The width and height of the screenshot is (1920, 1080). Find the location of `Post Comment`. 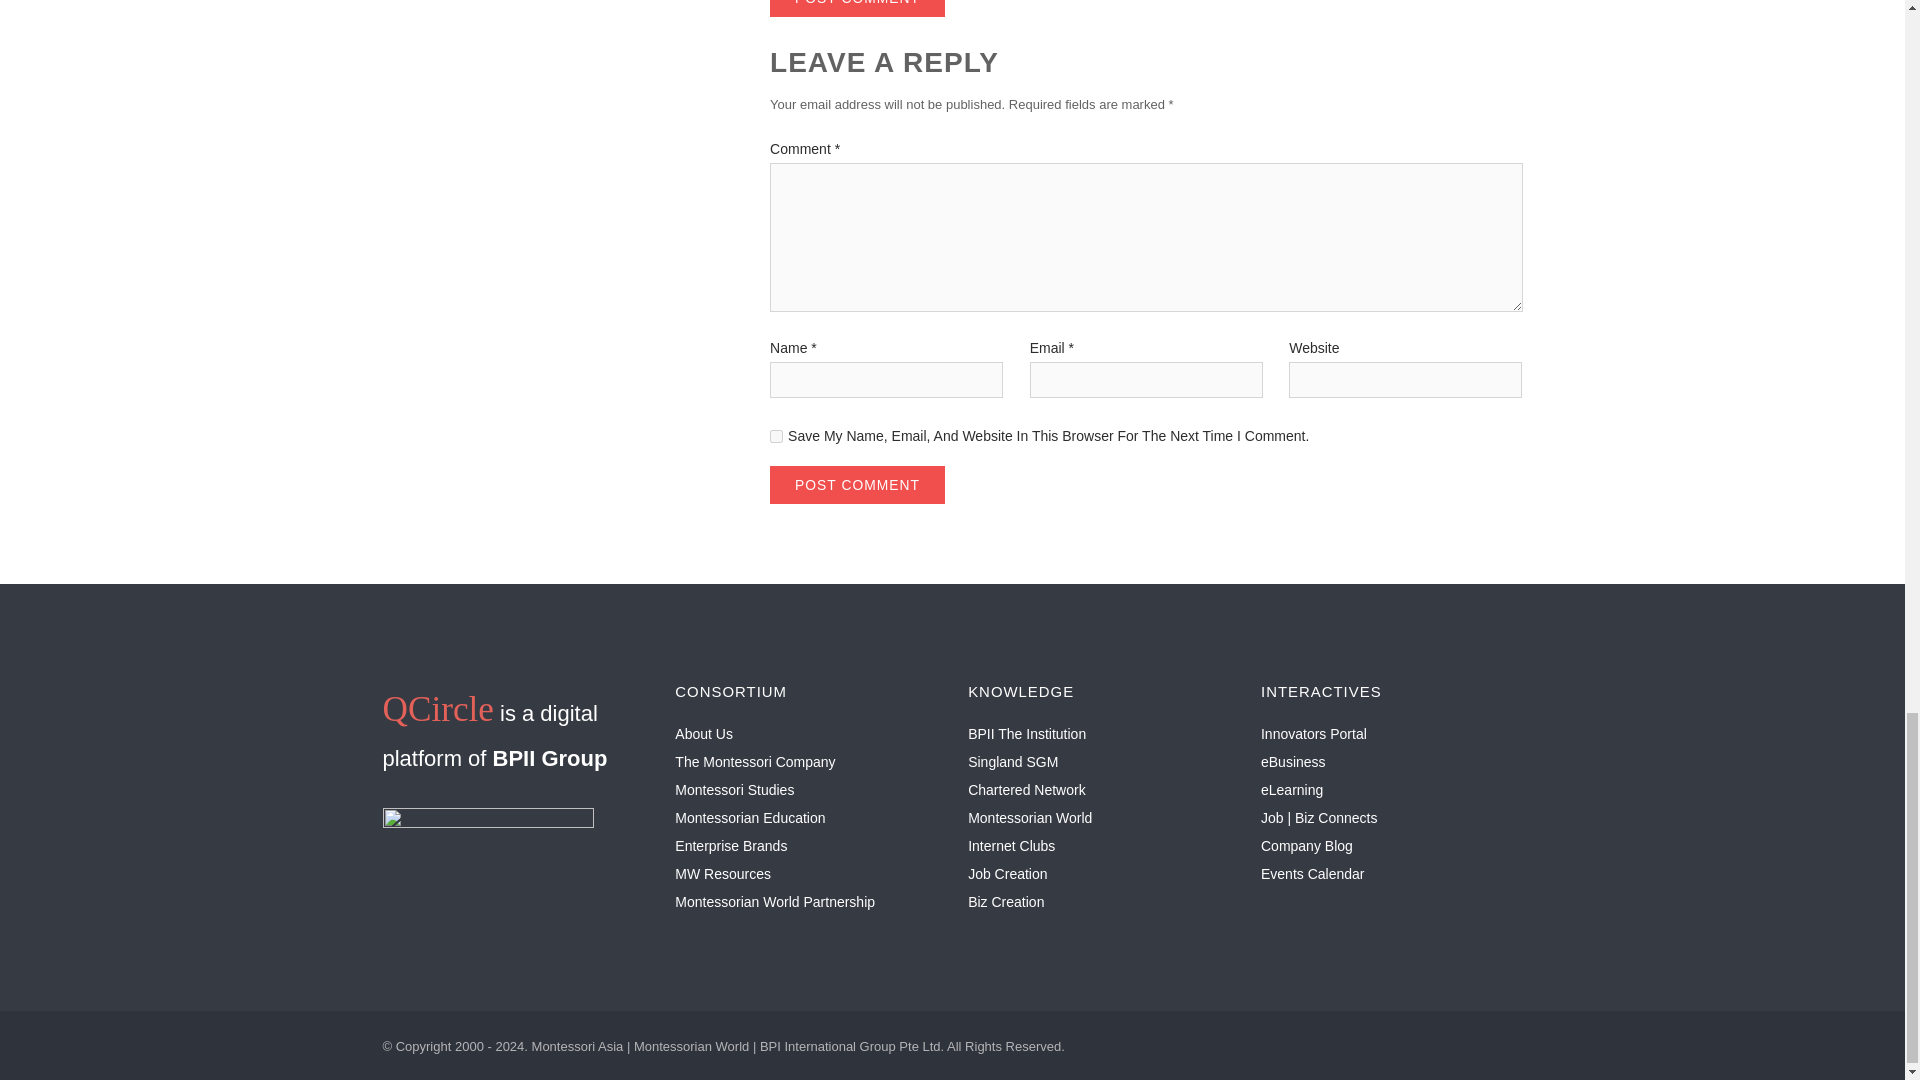

Post Comment is located at coordinates (856, 8).